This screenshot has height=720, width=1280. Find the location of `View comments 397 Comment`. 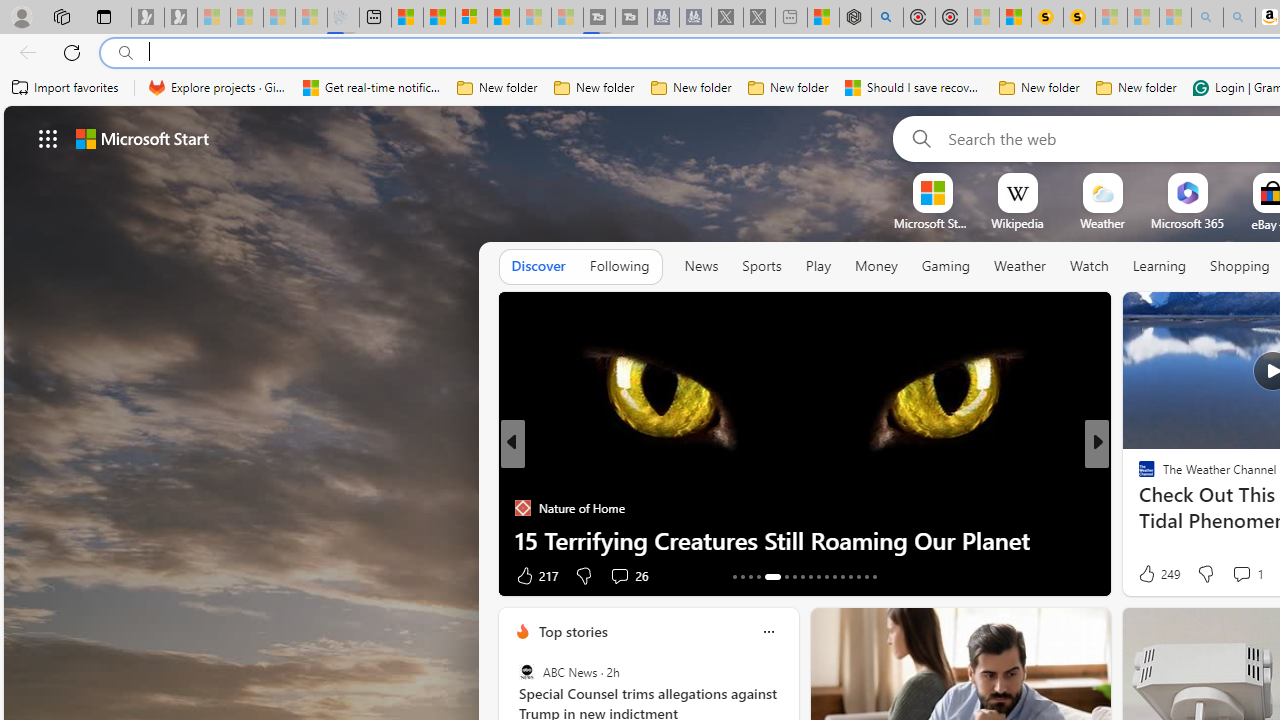

View comments 397 Comment is located at coordinates (11, 576).